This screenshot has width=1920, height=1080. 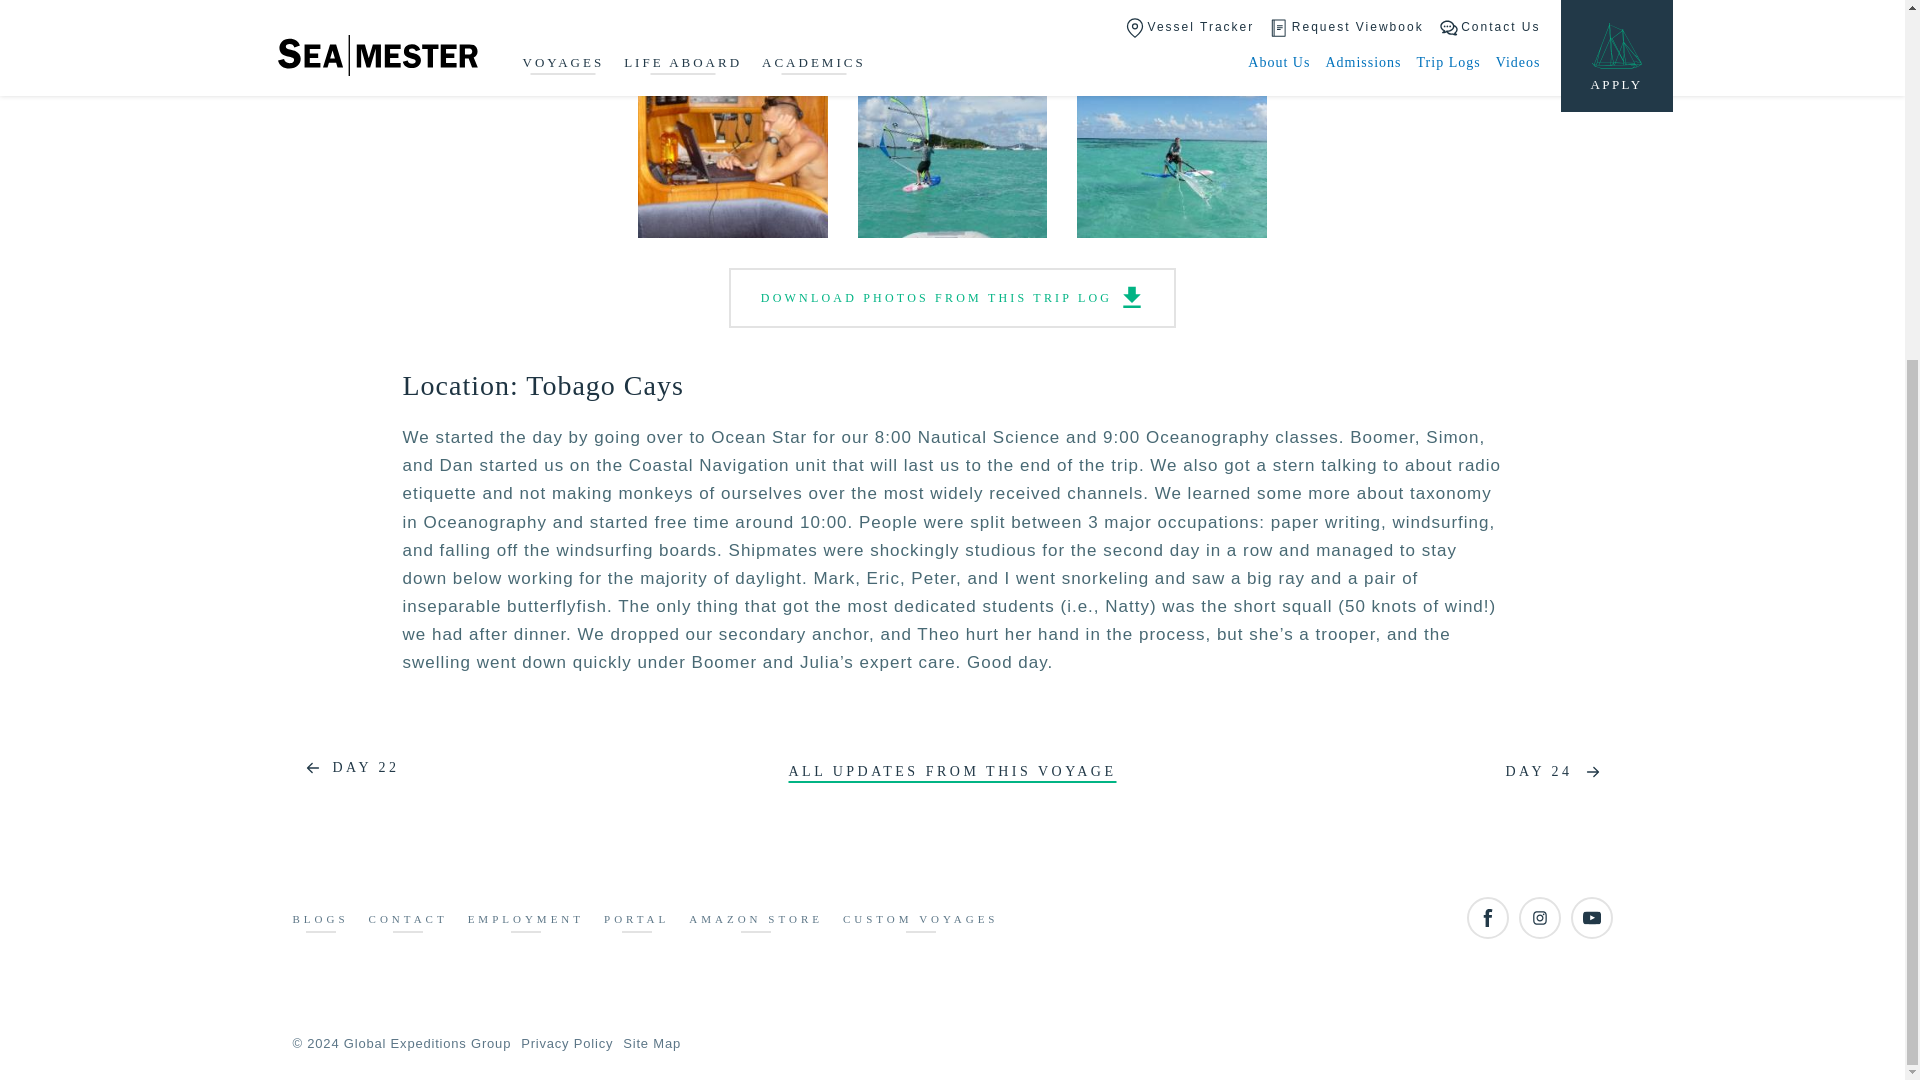 What do you see at coordinates (1591, 918) in the screenshot?
I see `youtube` at bounding box center [1591, 918].